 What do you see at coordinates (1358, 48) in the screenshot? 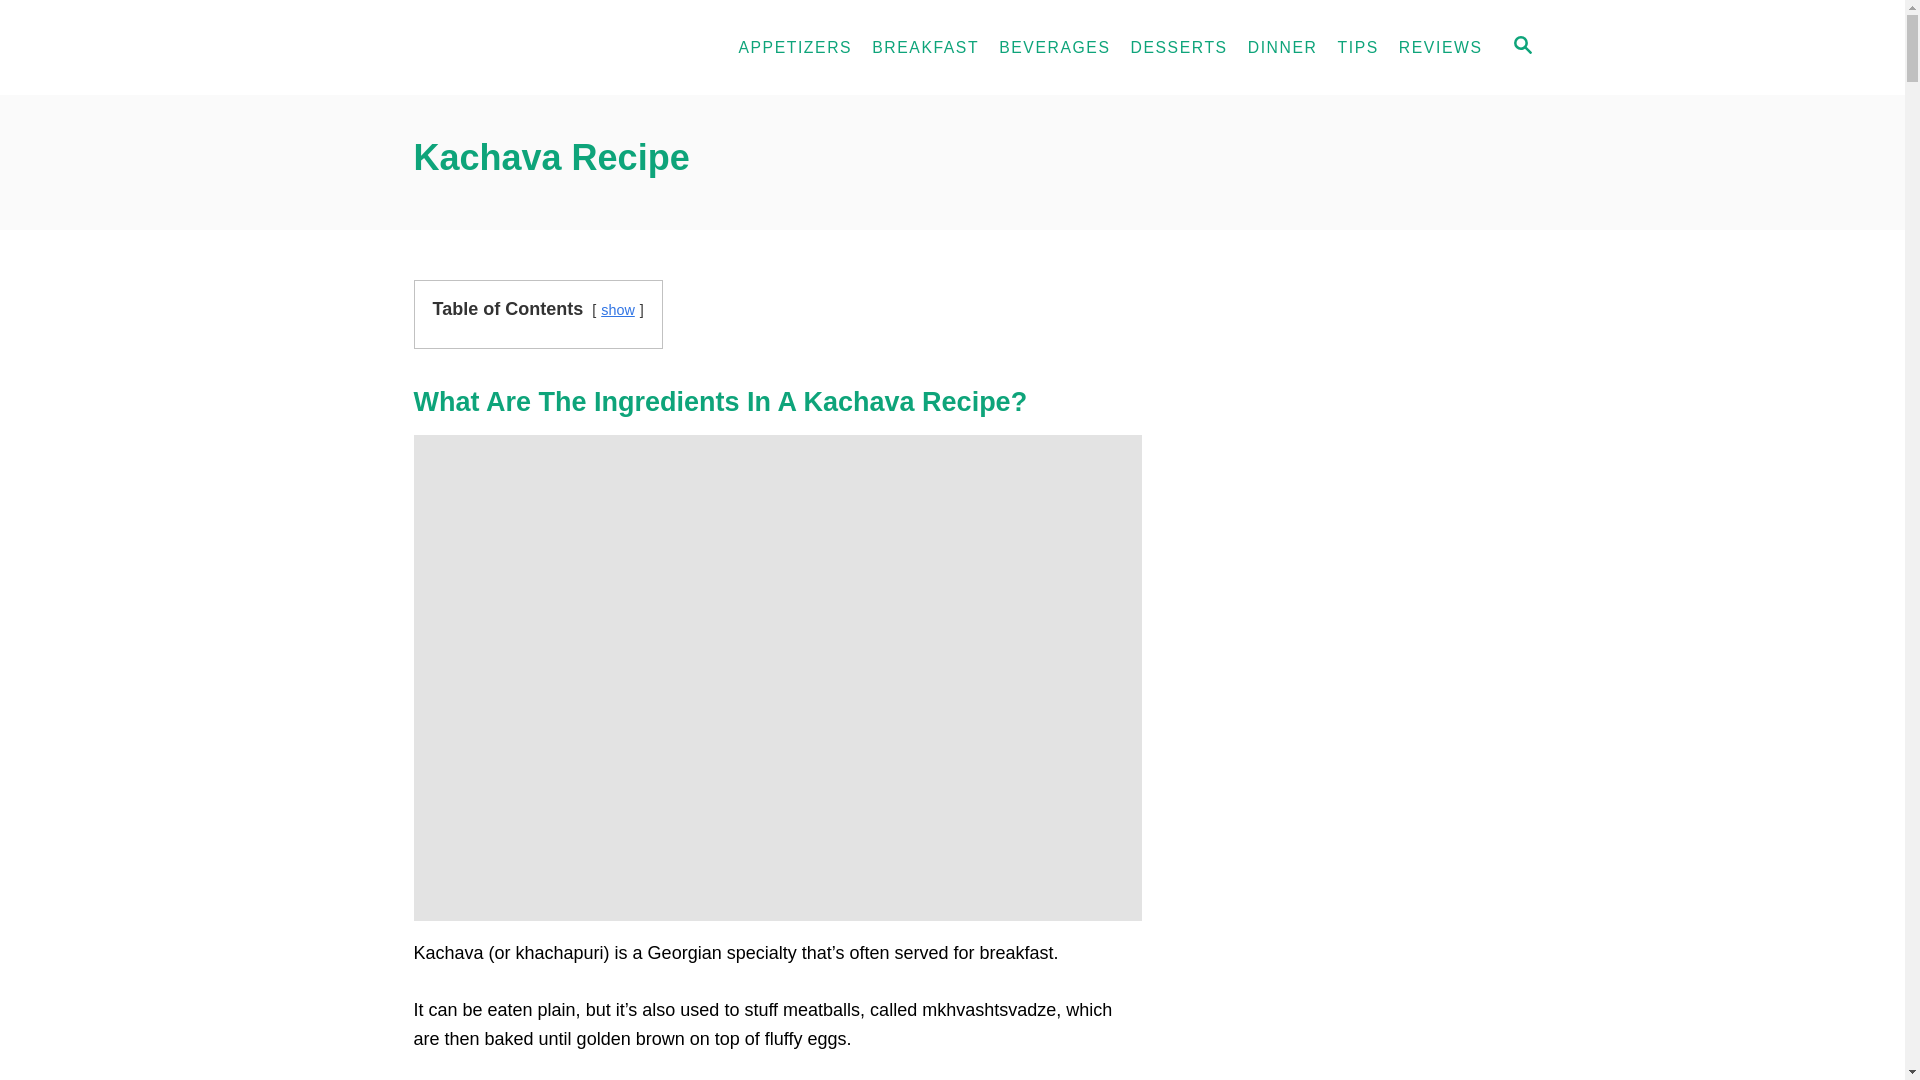
I see `TIPS` at bounding box center [1358, 48].